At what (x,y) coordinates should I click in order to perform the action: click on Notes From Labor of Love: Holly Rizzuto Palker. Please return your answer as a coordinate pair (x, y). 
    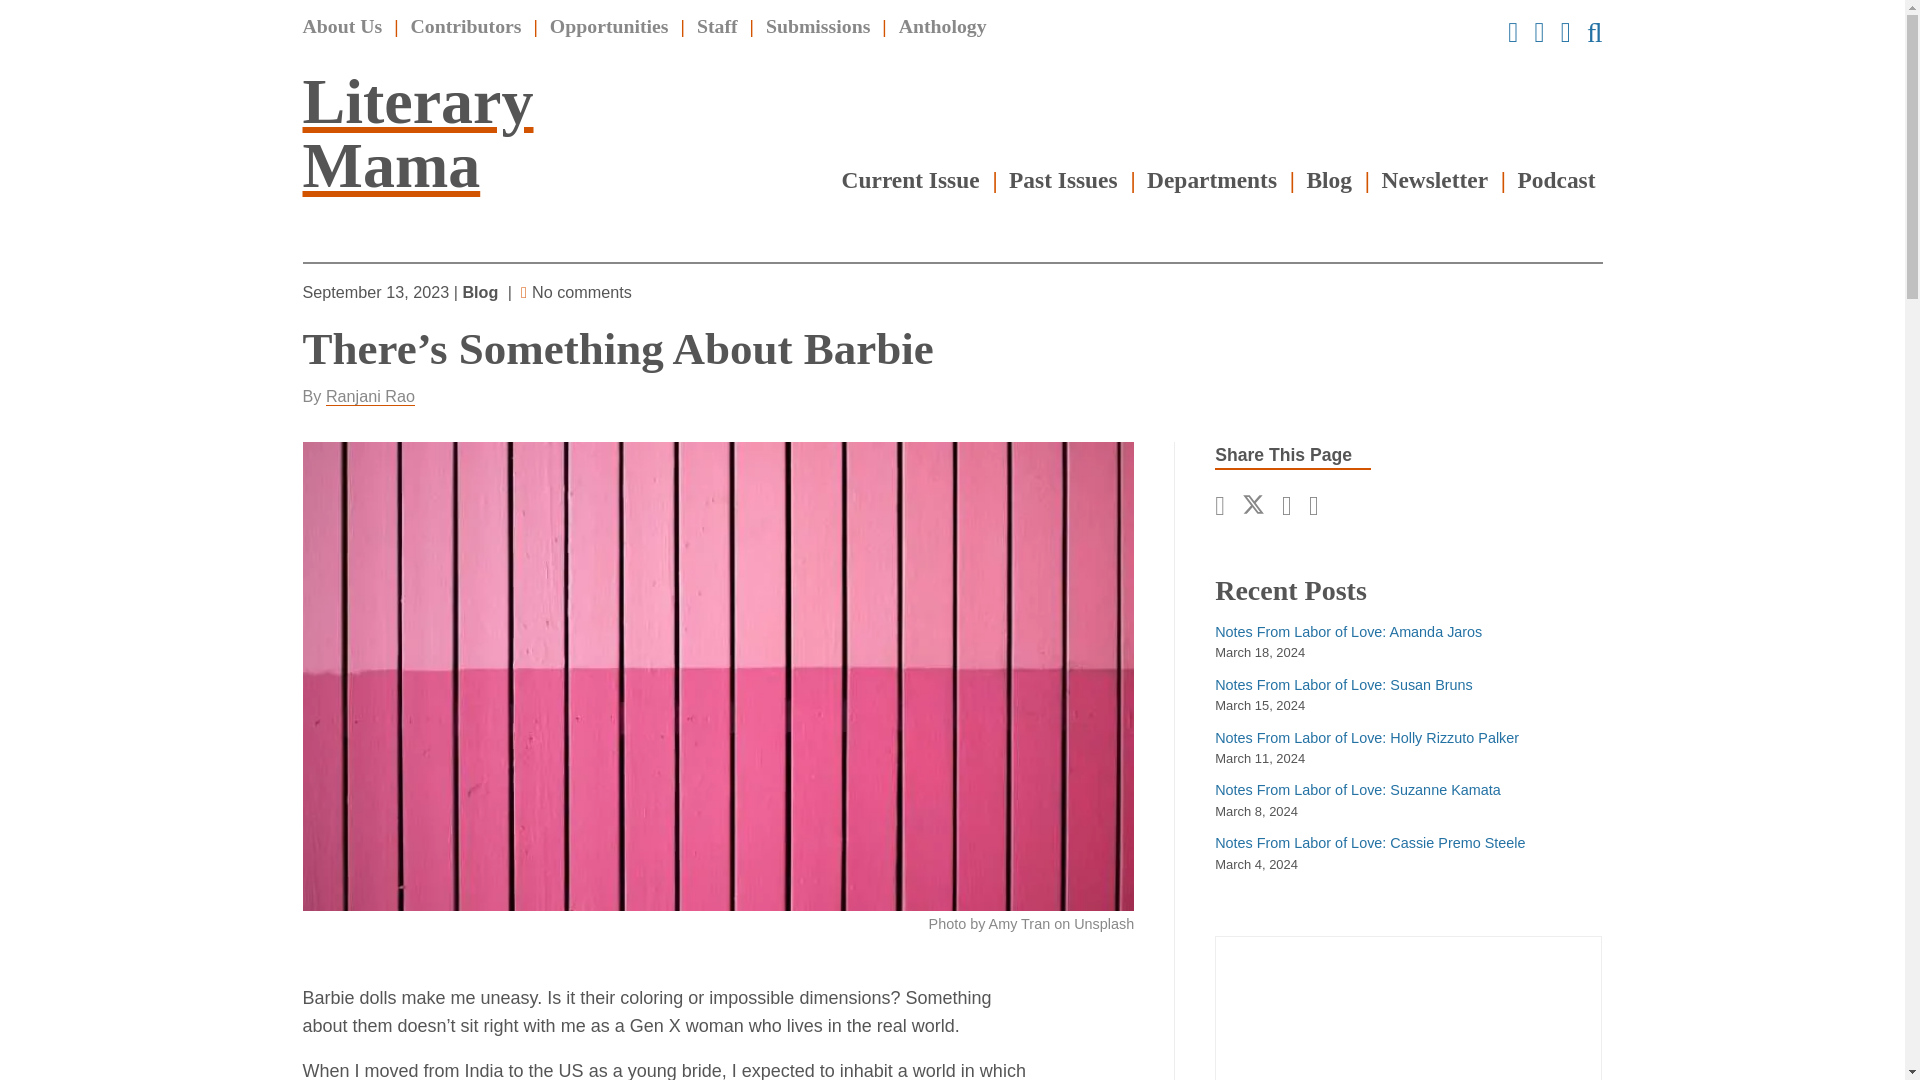
    Looking at the image, I should click on (1366, 738).